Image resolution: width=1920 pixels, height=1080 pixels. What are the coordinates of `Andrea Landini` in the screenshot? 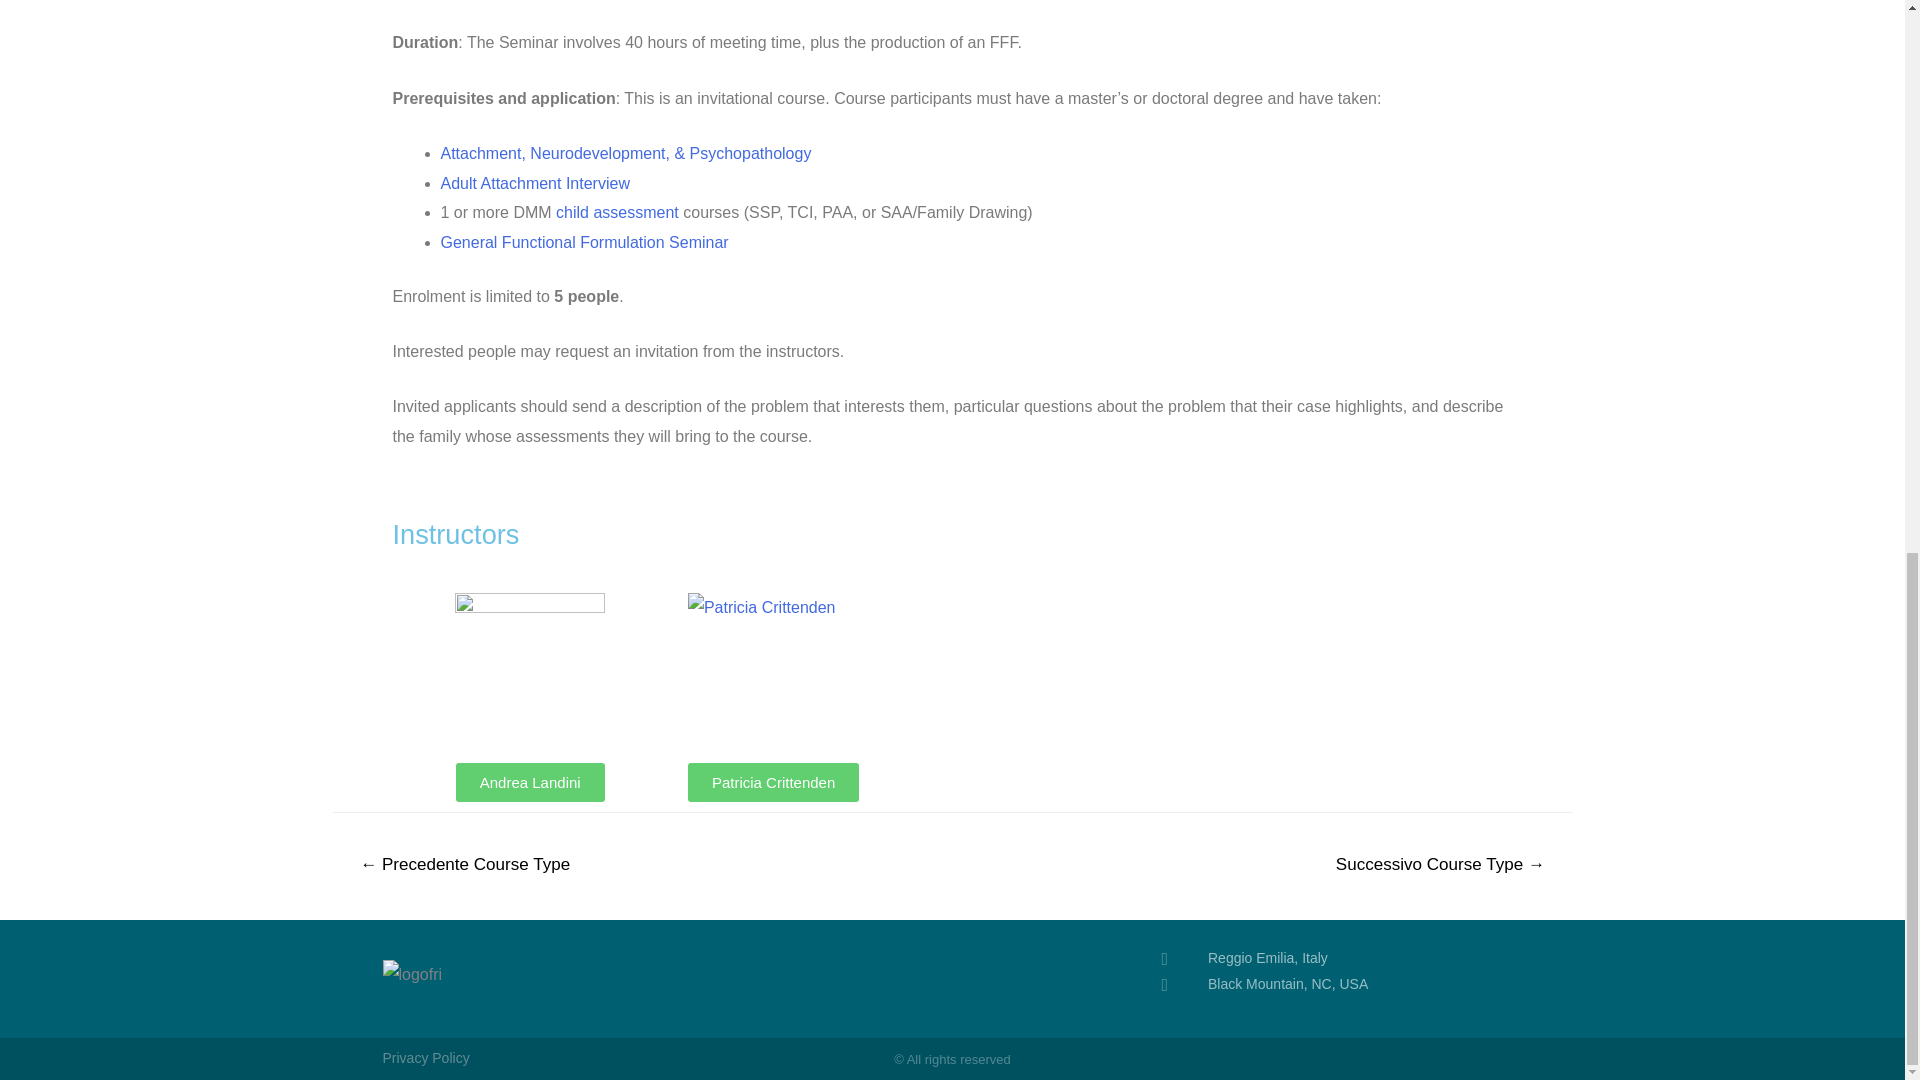 It's located at (530, 782).